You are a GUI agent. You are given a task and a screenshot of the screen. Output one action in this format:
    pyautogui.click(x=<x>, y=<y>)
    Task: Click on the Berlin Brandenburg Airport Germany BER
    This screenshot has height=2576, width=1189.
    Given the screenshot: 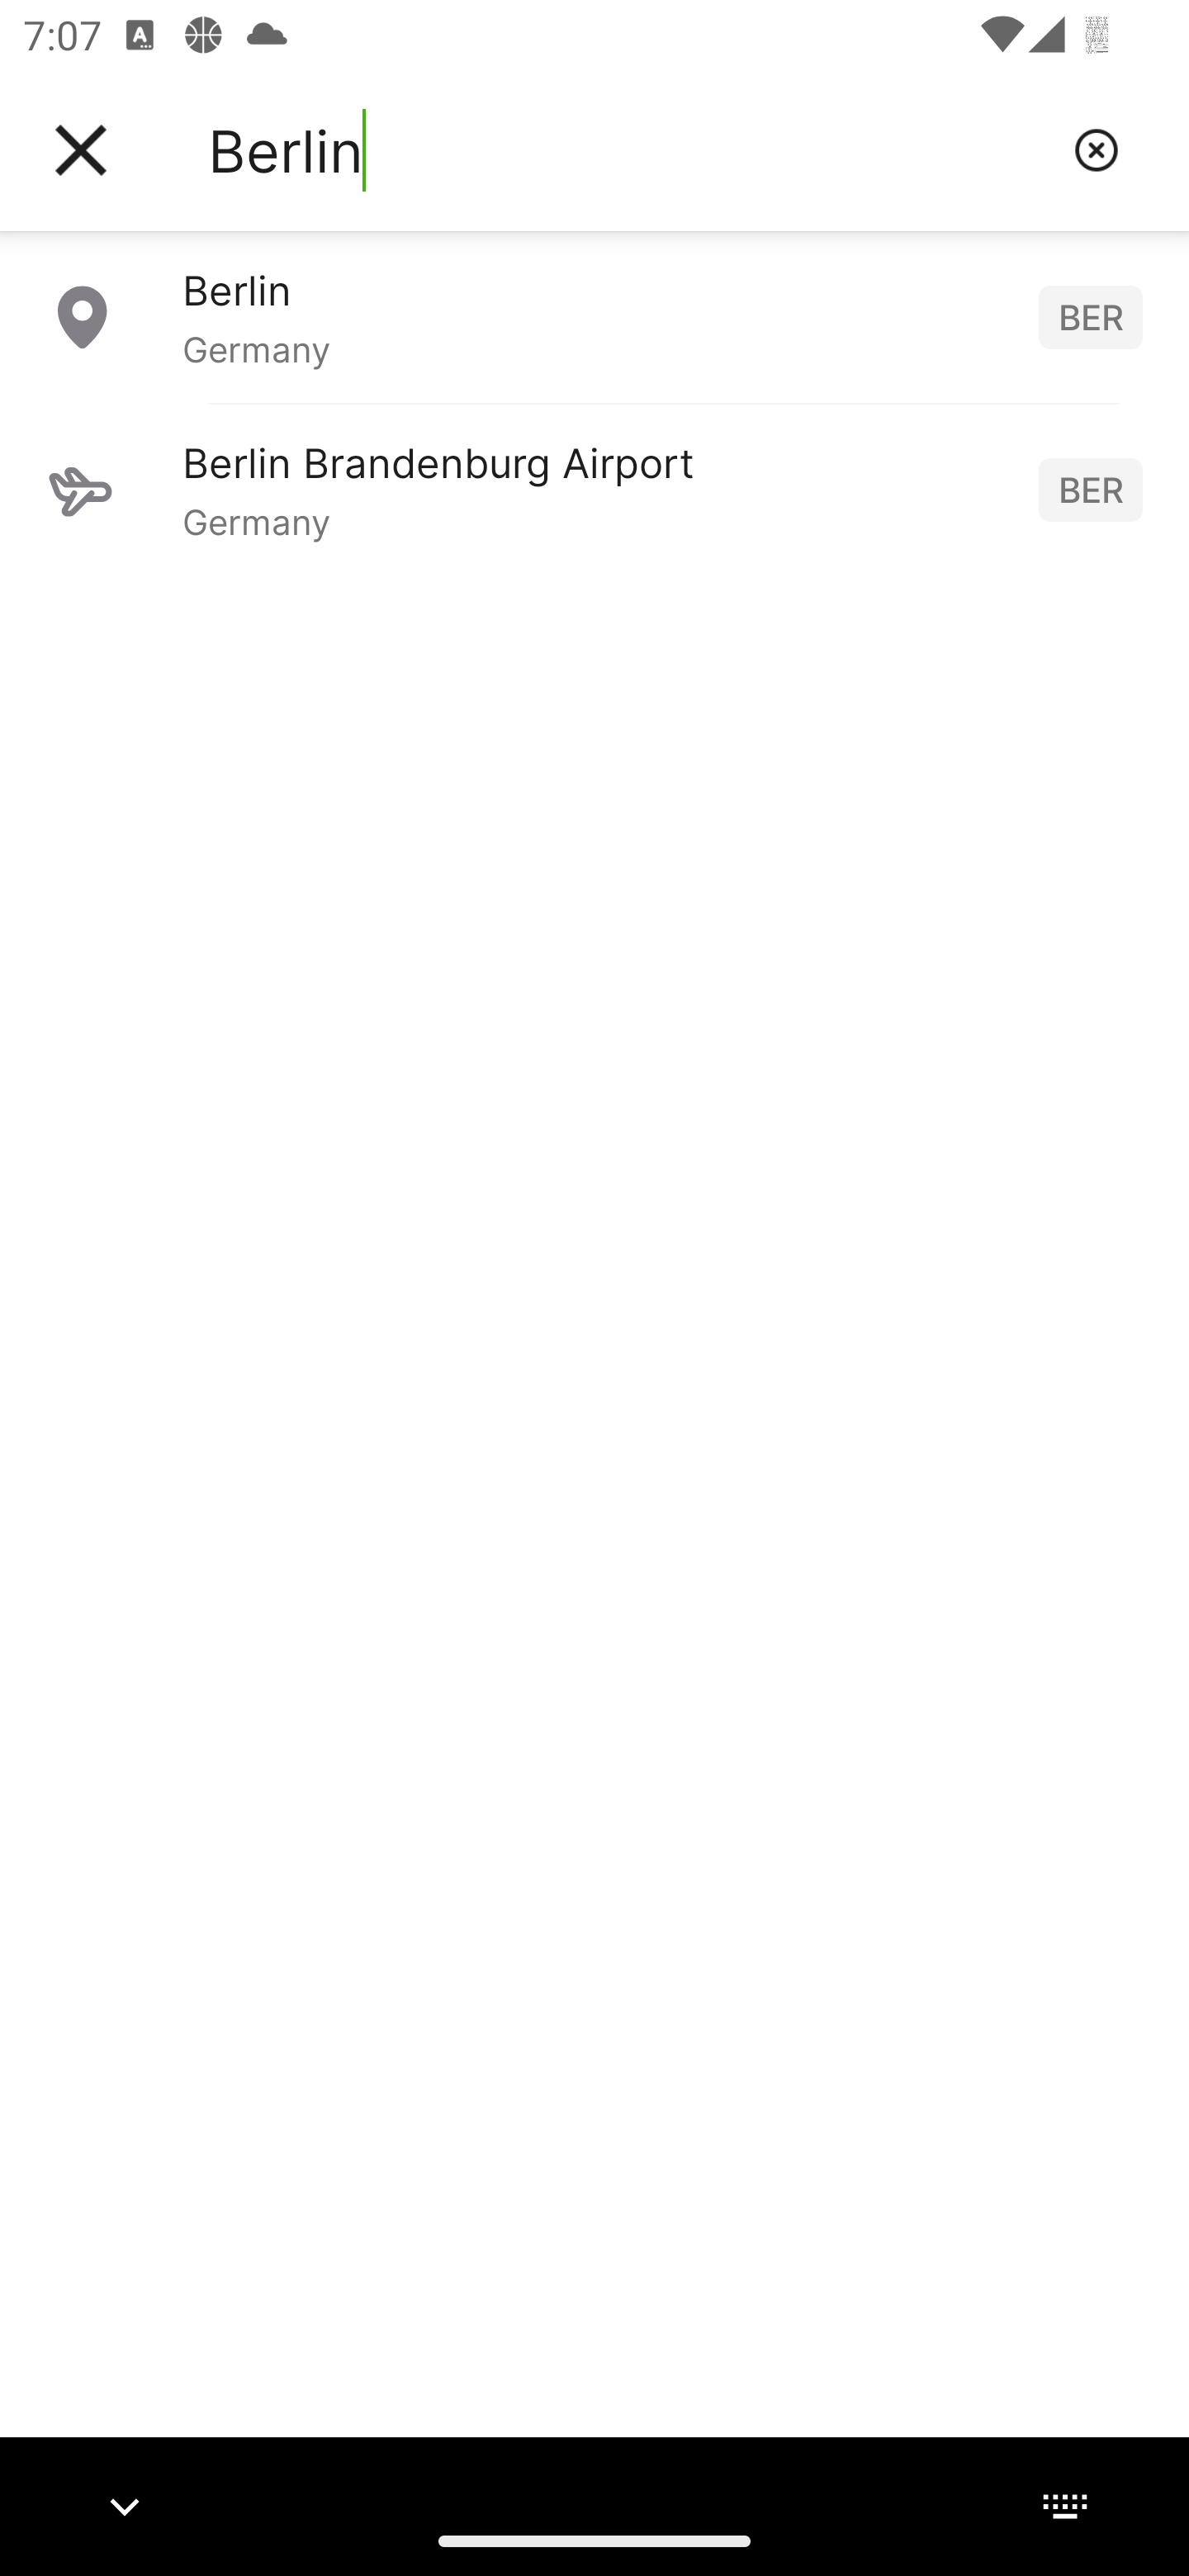 What is the action you would take?
    pyautogui.click(x=594, y=489)
    